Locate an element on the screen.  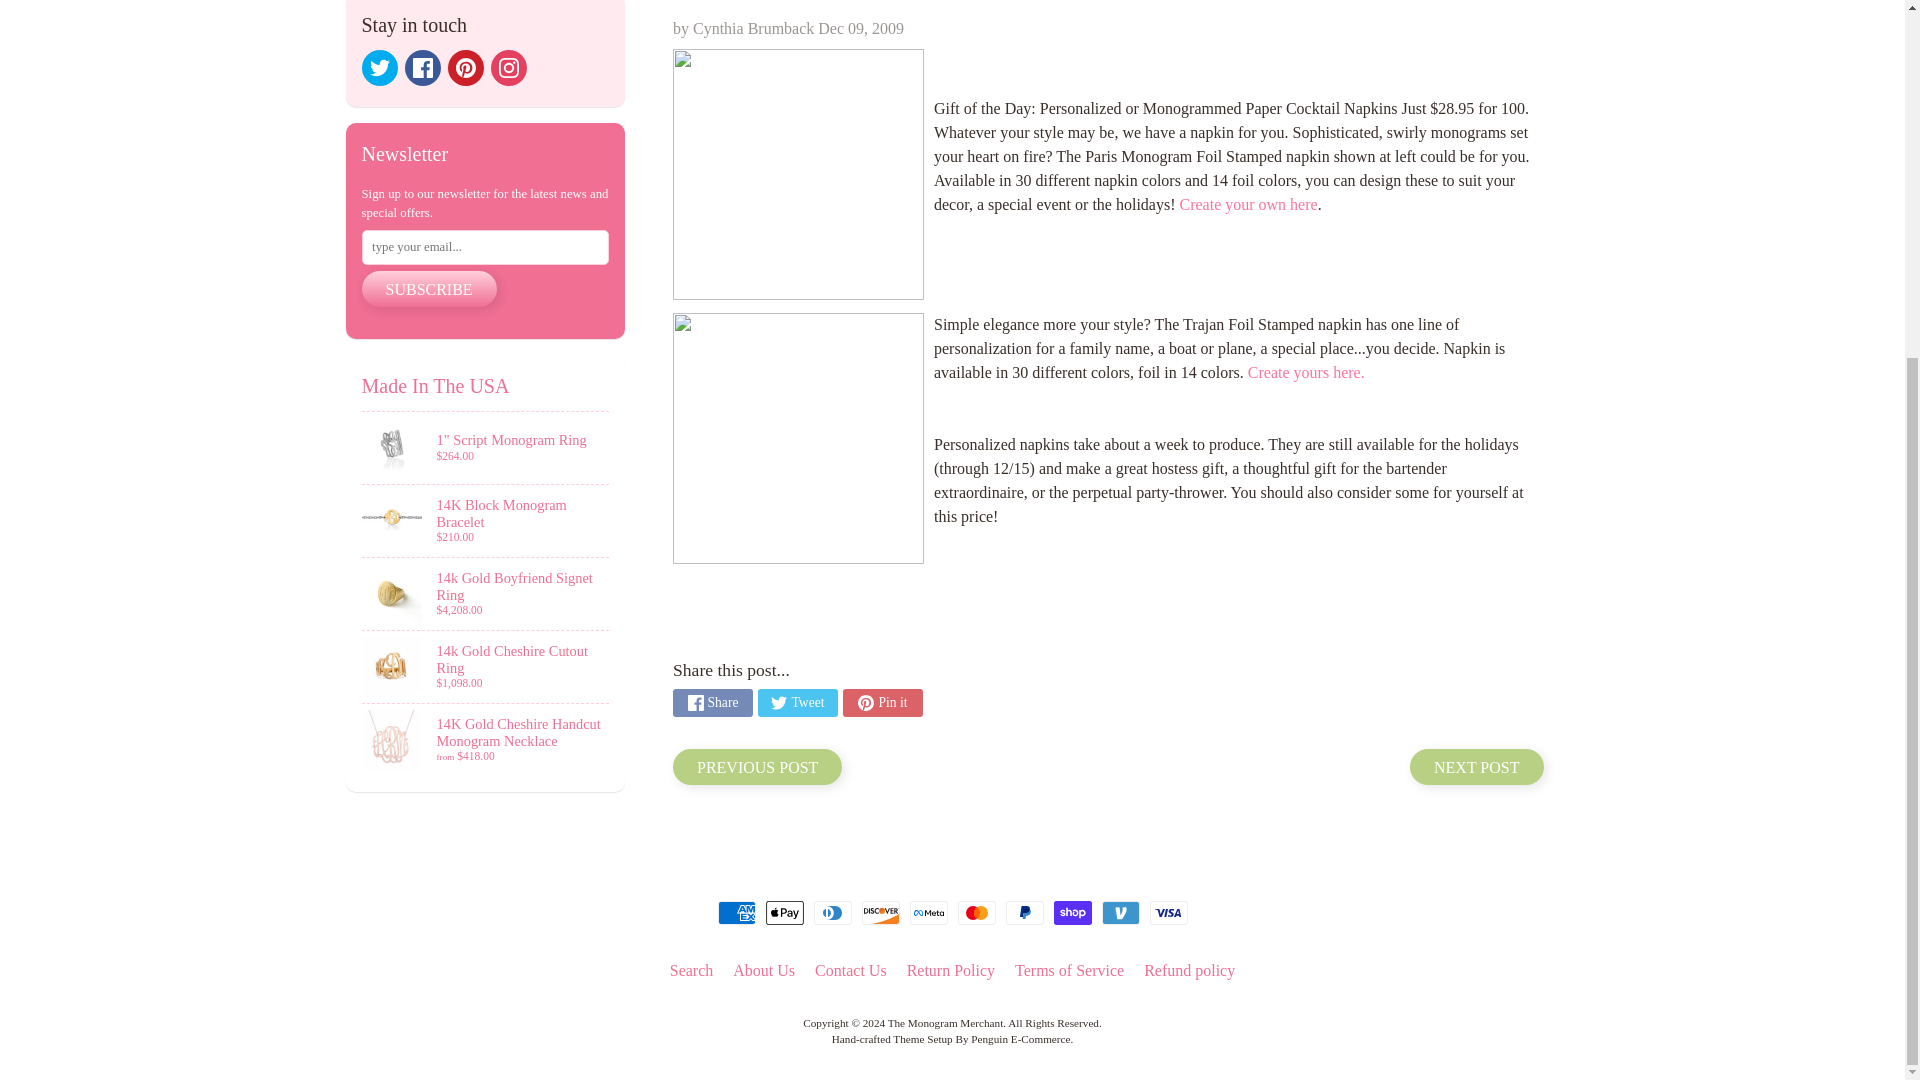
Pinterest is located at coordinates (465, 68).